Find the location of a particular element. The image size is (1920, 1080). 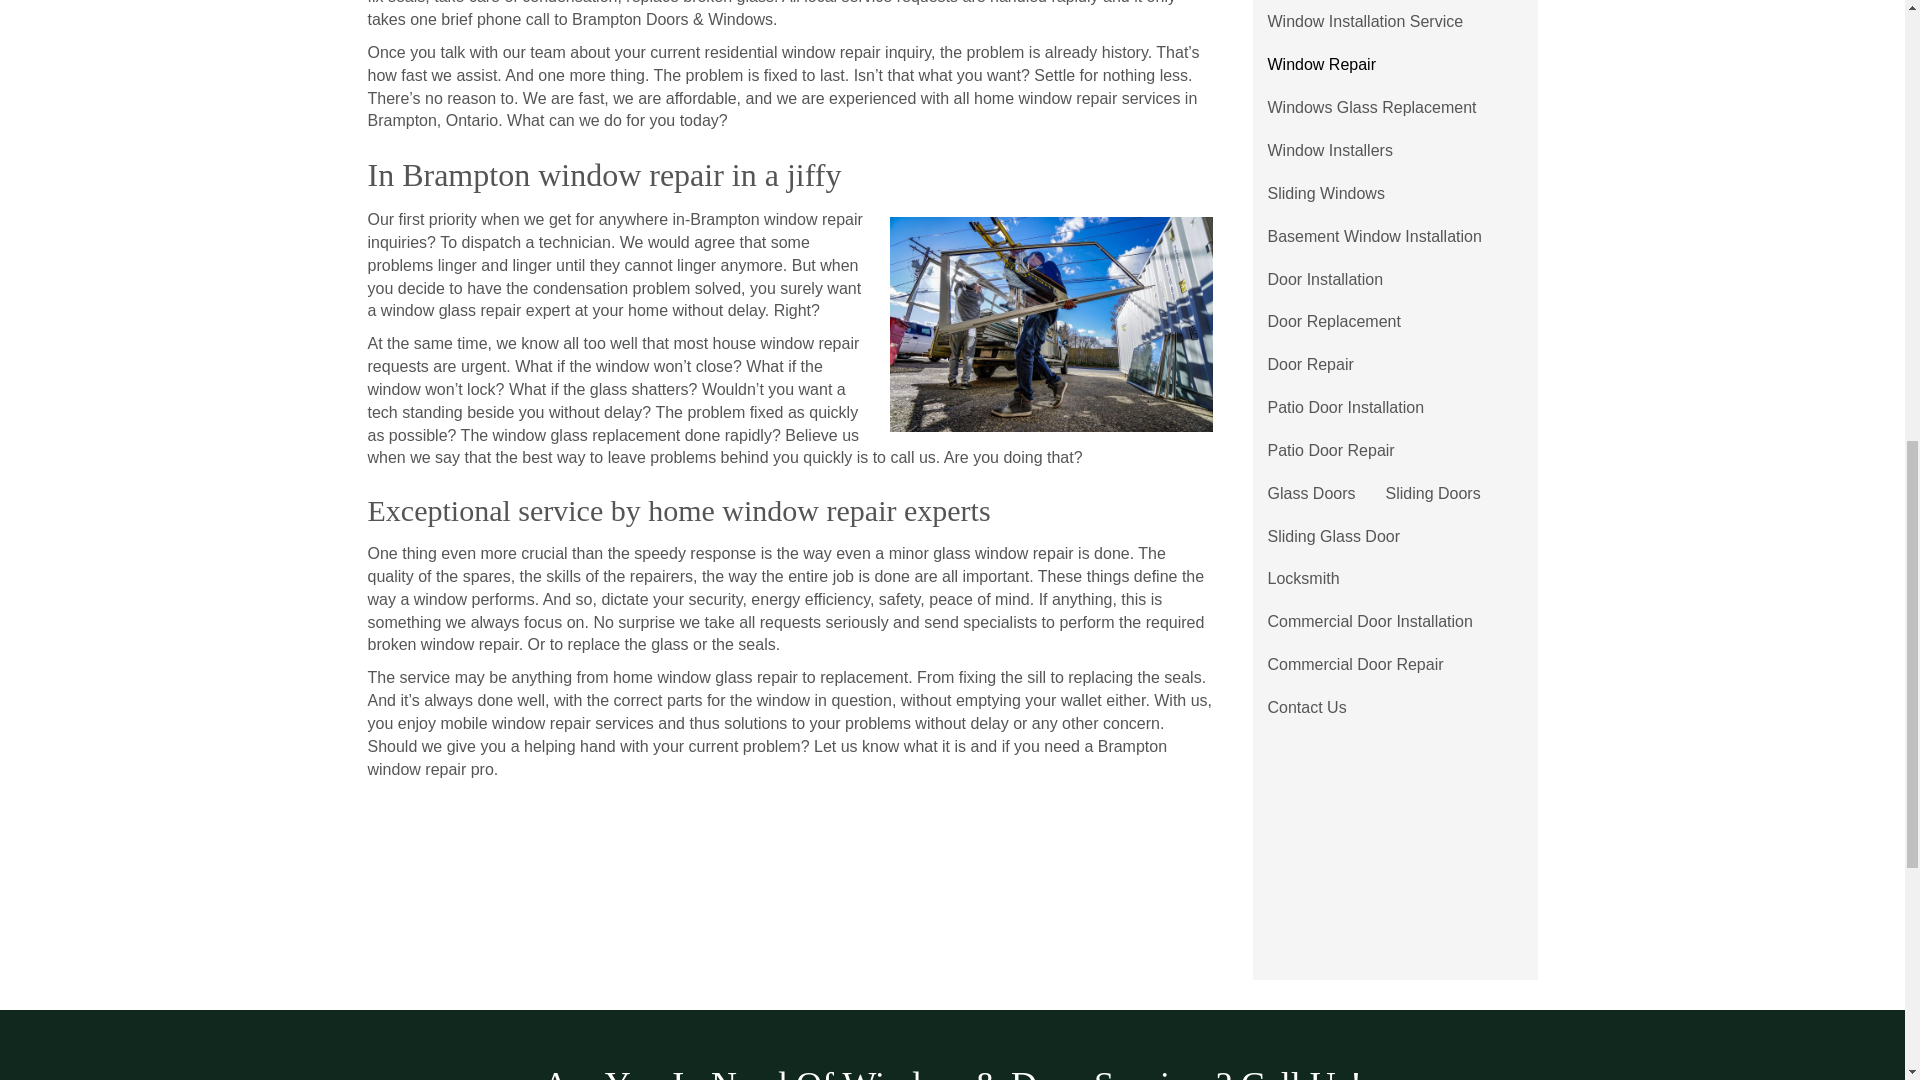

Windows Glass Replacement is located at coordinates (1371, 108).